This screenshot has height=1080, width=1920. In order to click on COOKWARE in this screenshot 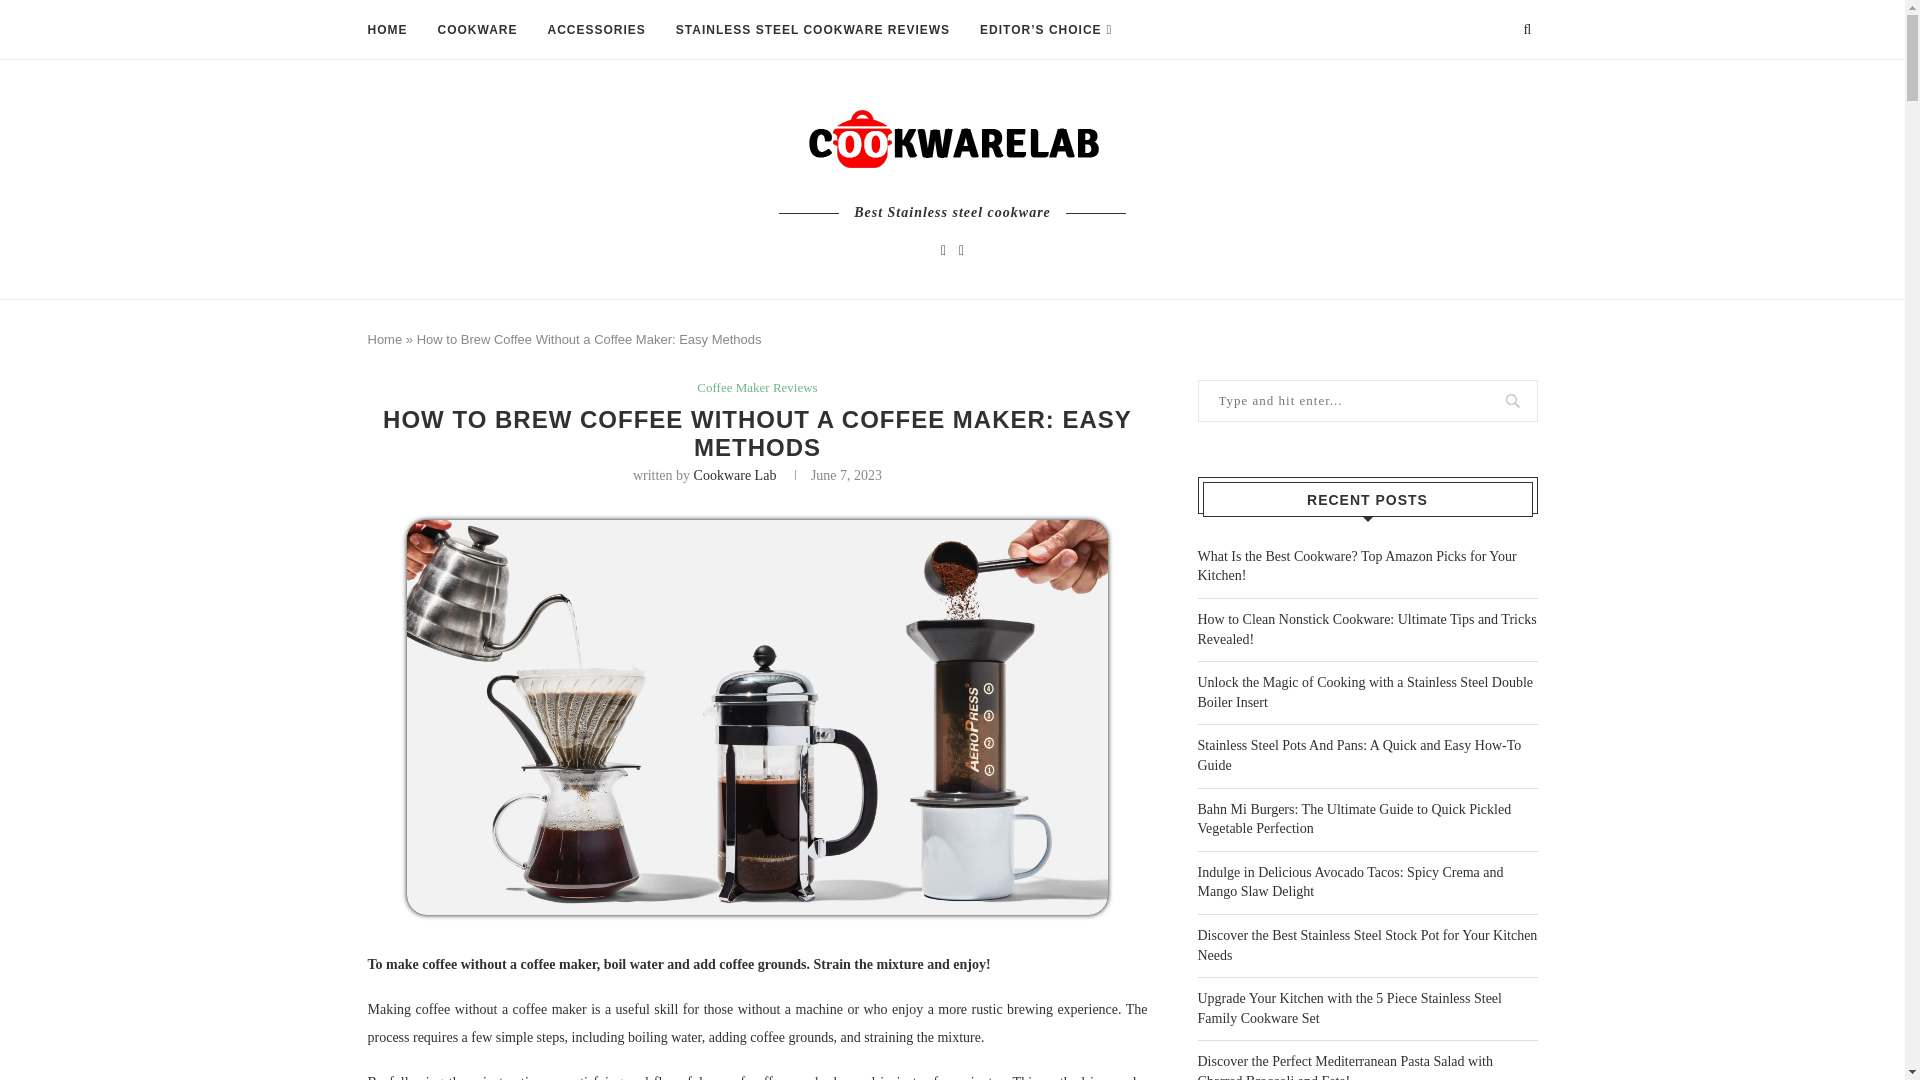, I will do `click(478, 30)`.